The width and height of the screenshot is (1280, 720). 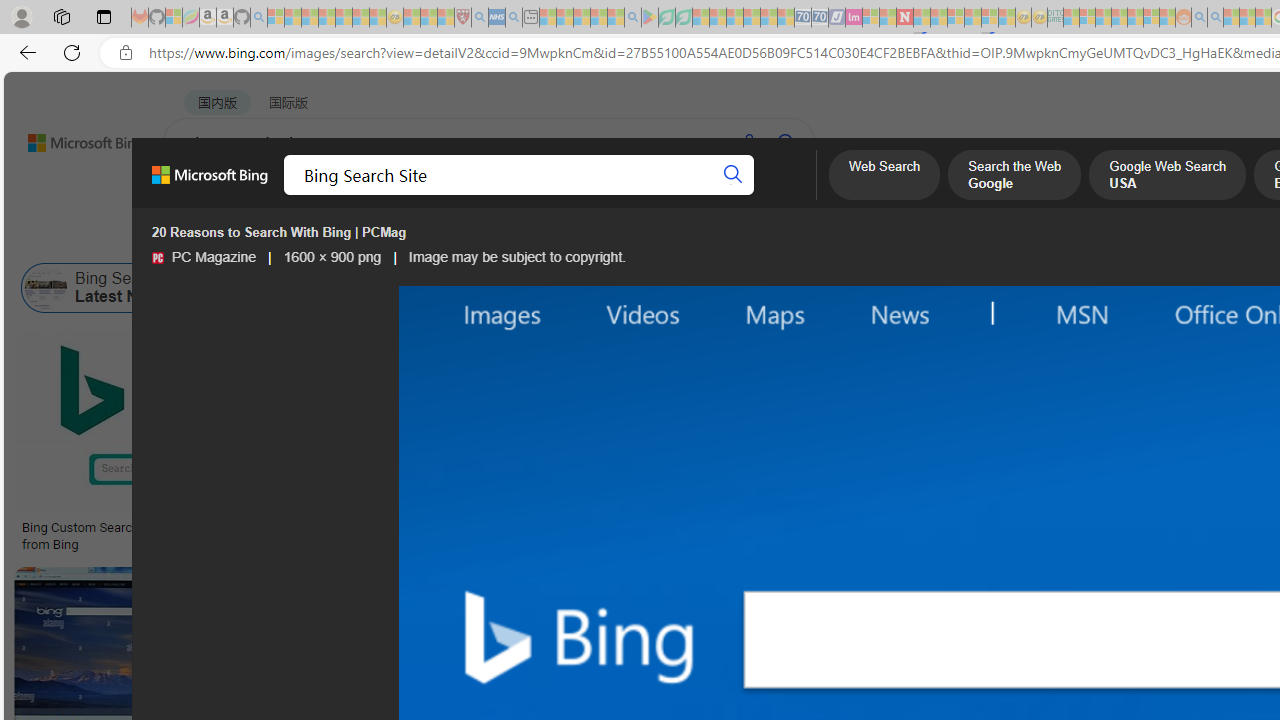 What do you see at coordinates (492, 528) in the screenshot?
I see `Bing - SEOLend` at bounding box center [492, 528].